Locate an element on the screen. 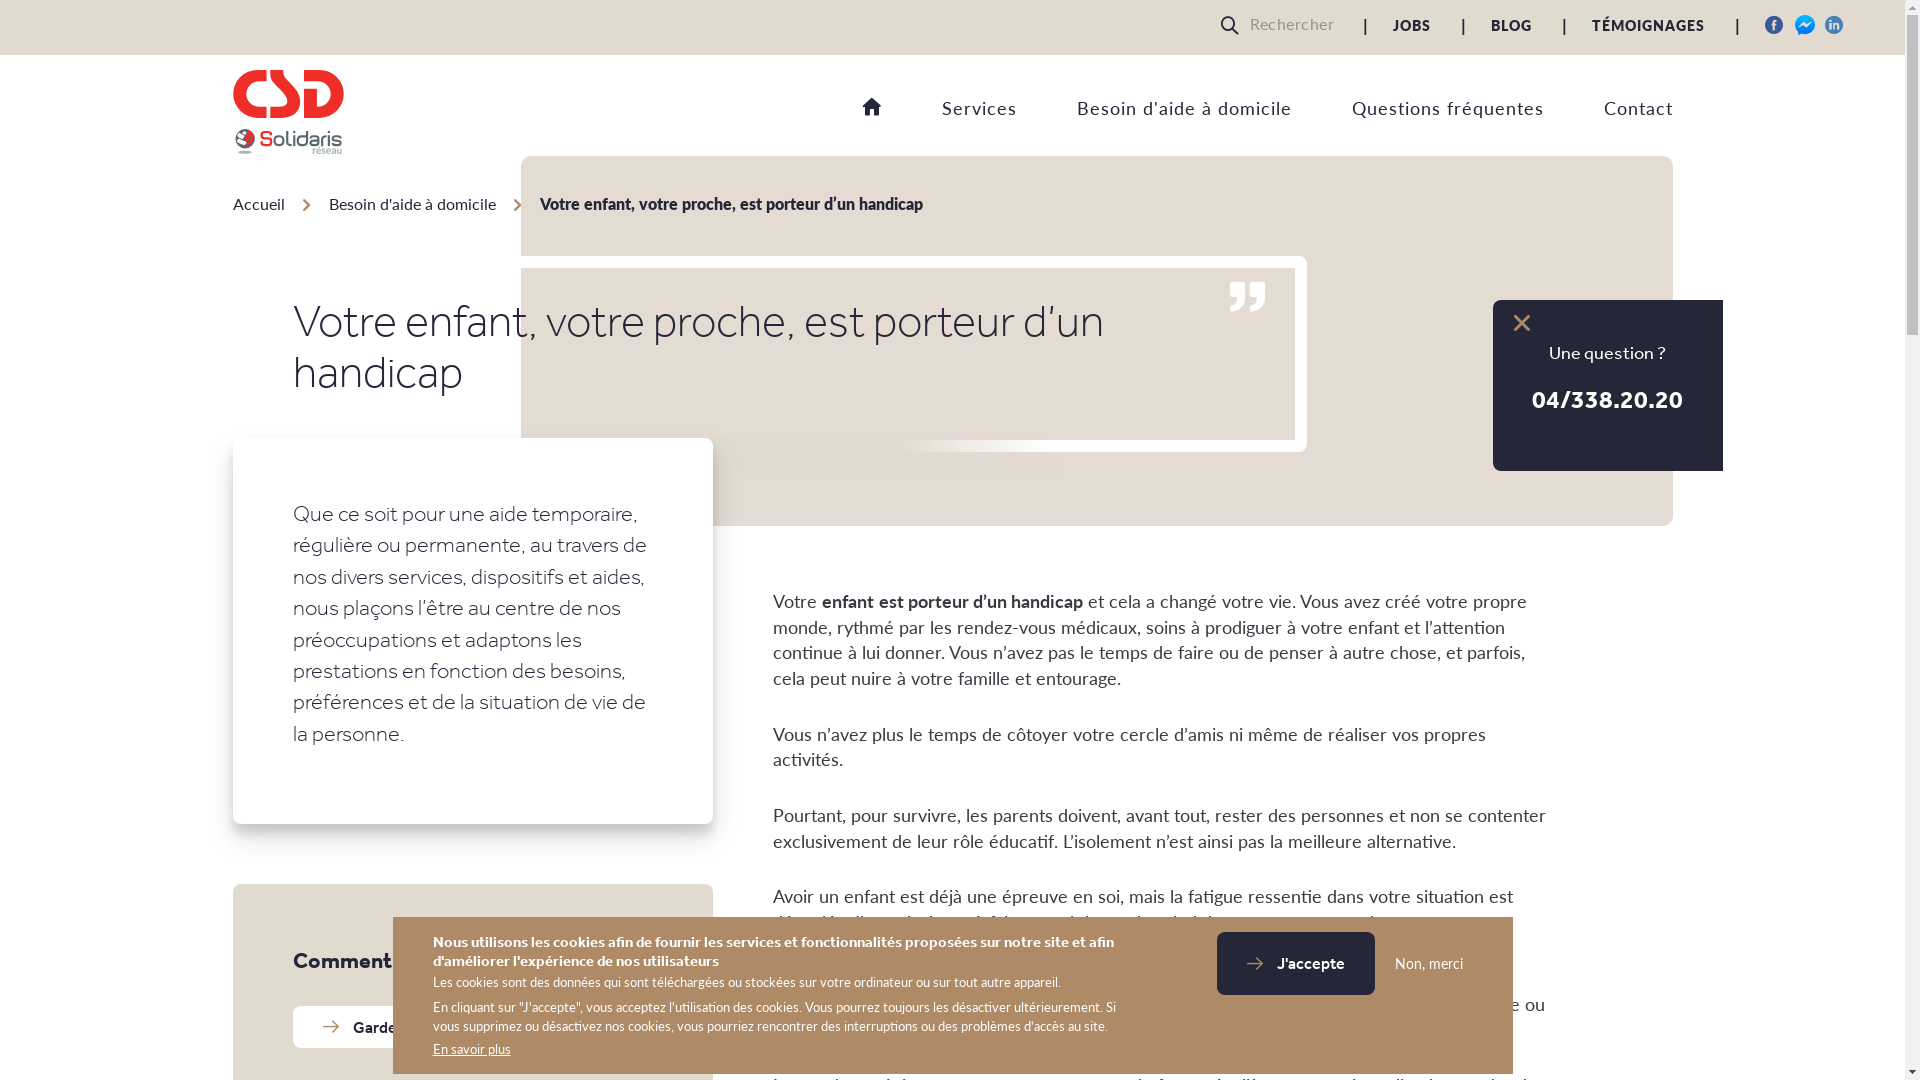 Image resolution: width=1920 pixels, height=1080 pixels. Contact is located at coordinates (1608, 113).